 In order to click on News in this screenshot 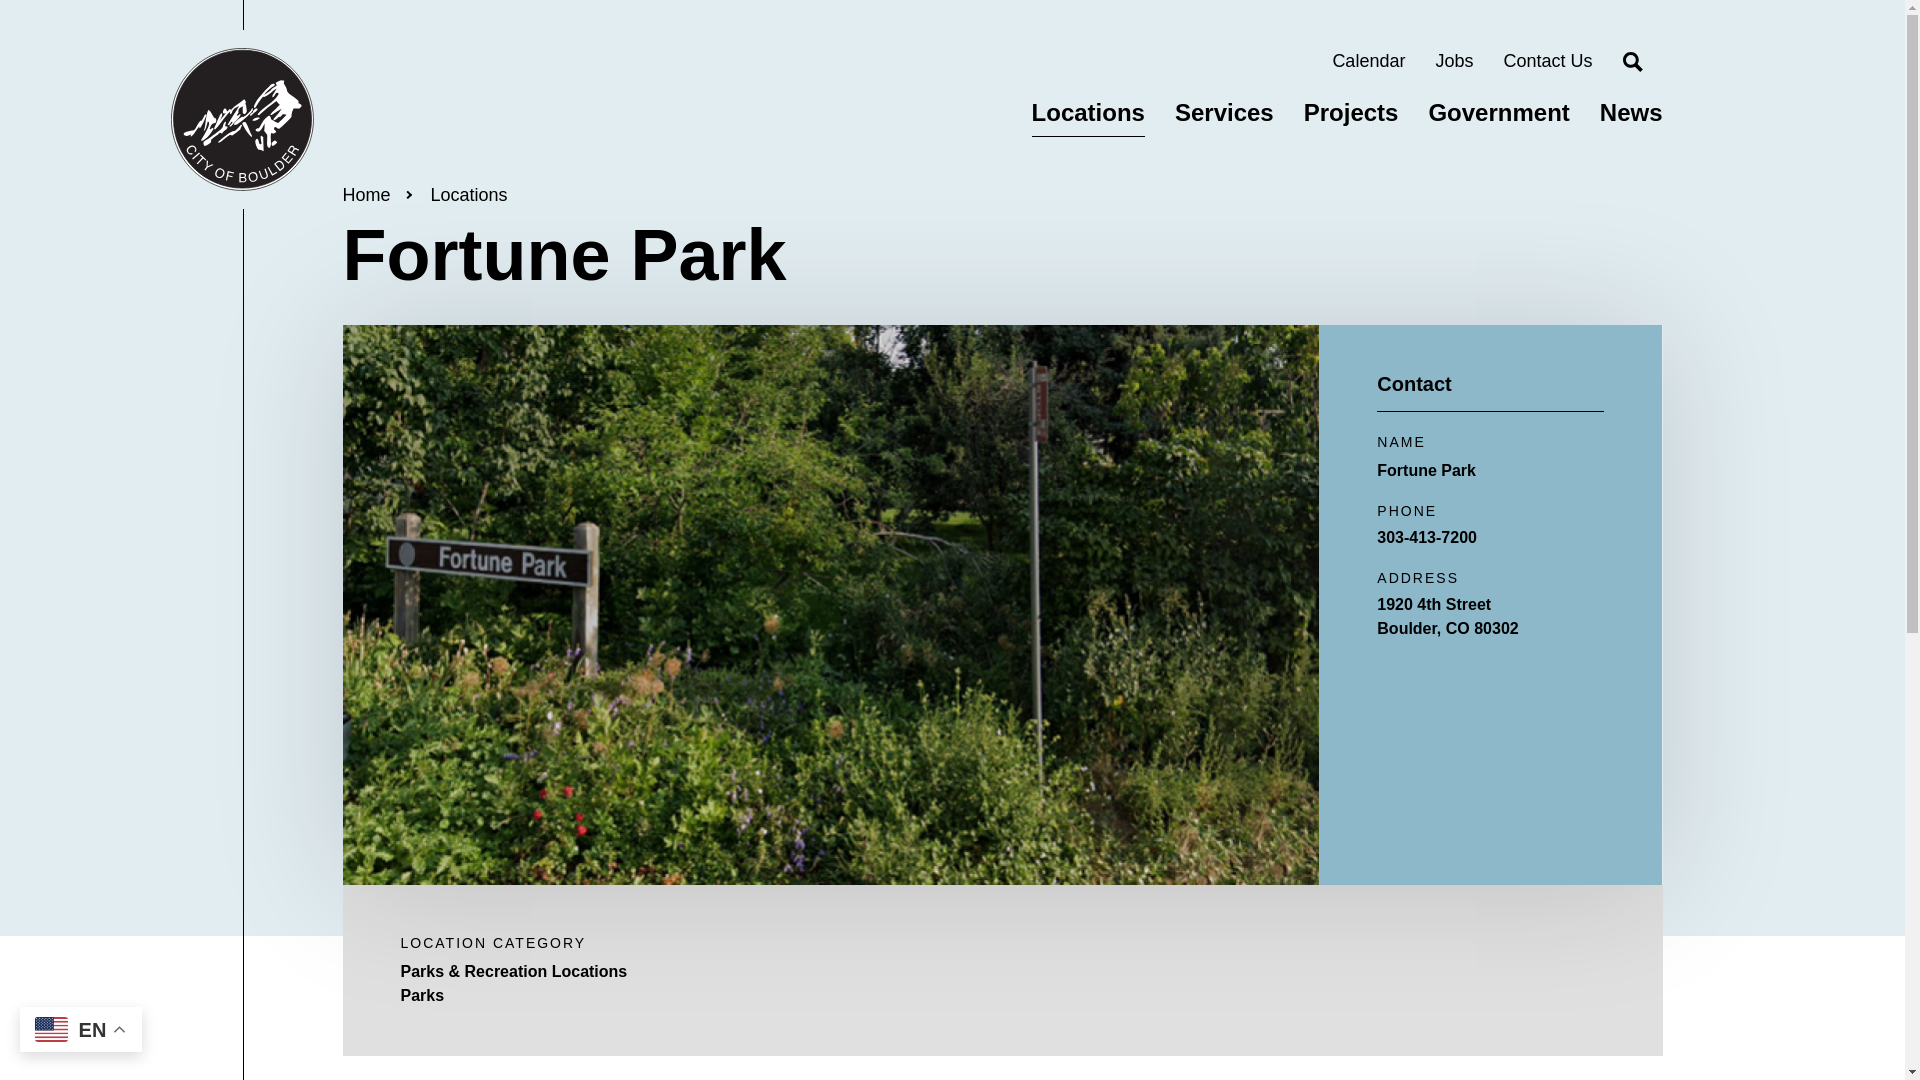, I will do `click(1224, 112)`.